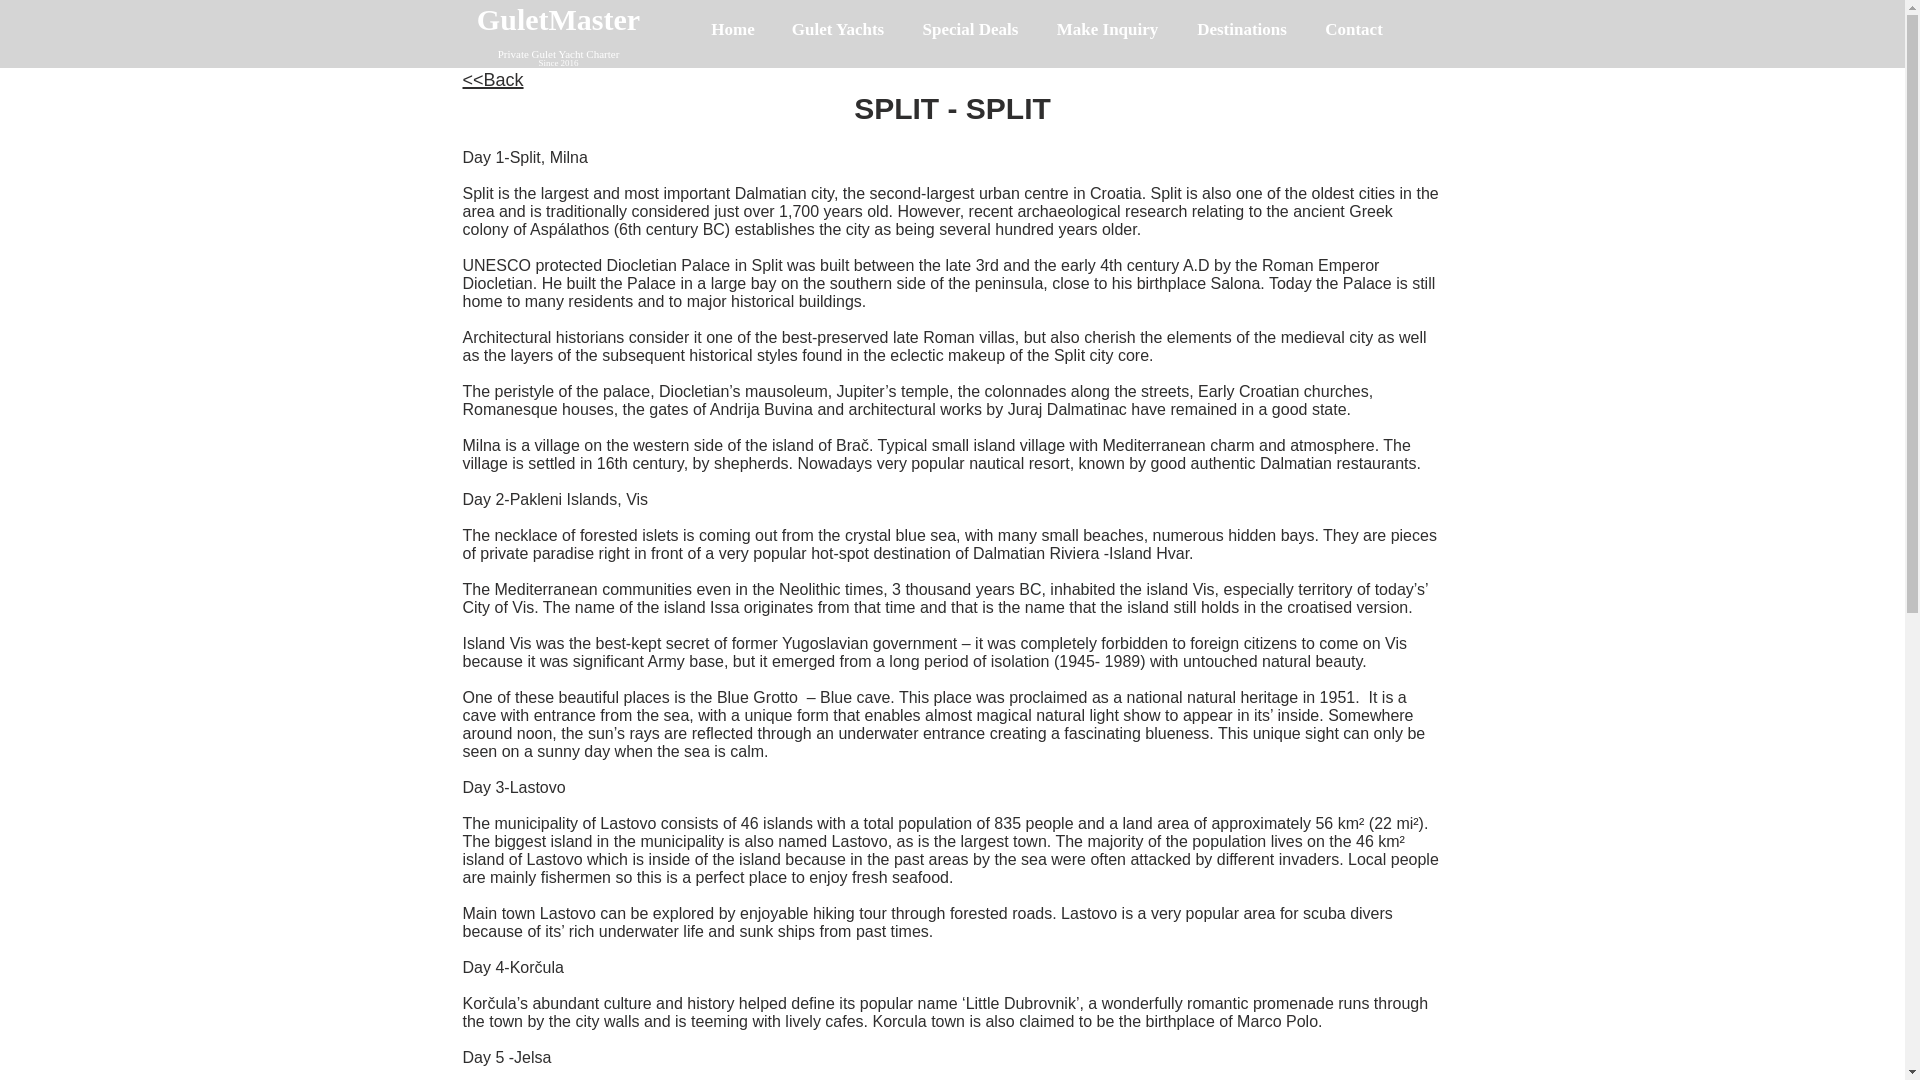 The width and height of the screenshot is (1920, 1080). Describe the element at coordinates (1354, 30) in the screenshot. I see `Contact` at that location.